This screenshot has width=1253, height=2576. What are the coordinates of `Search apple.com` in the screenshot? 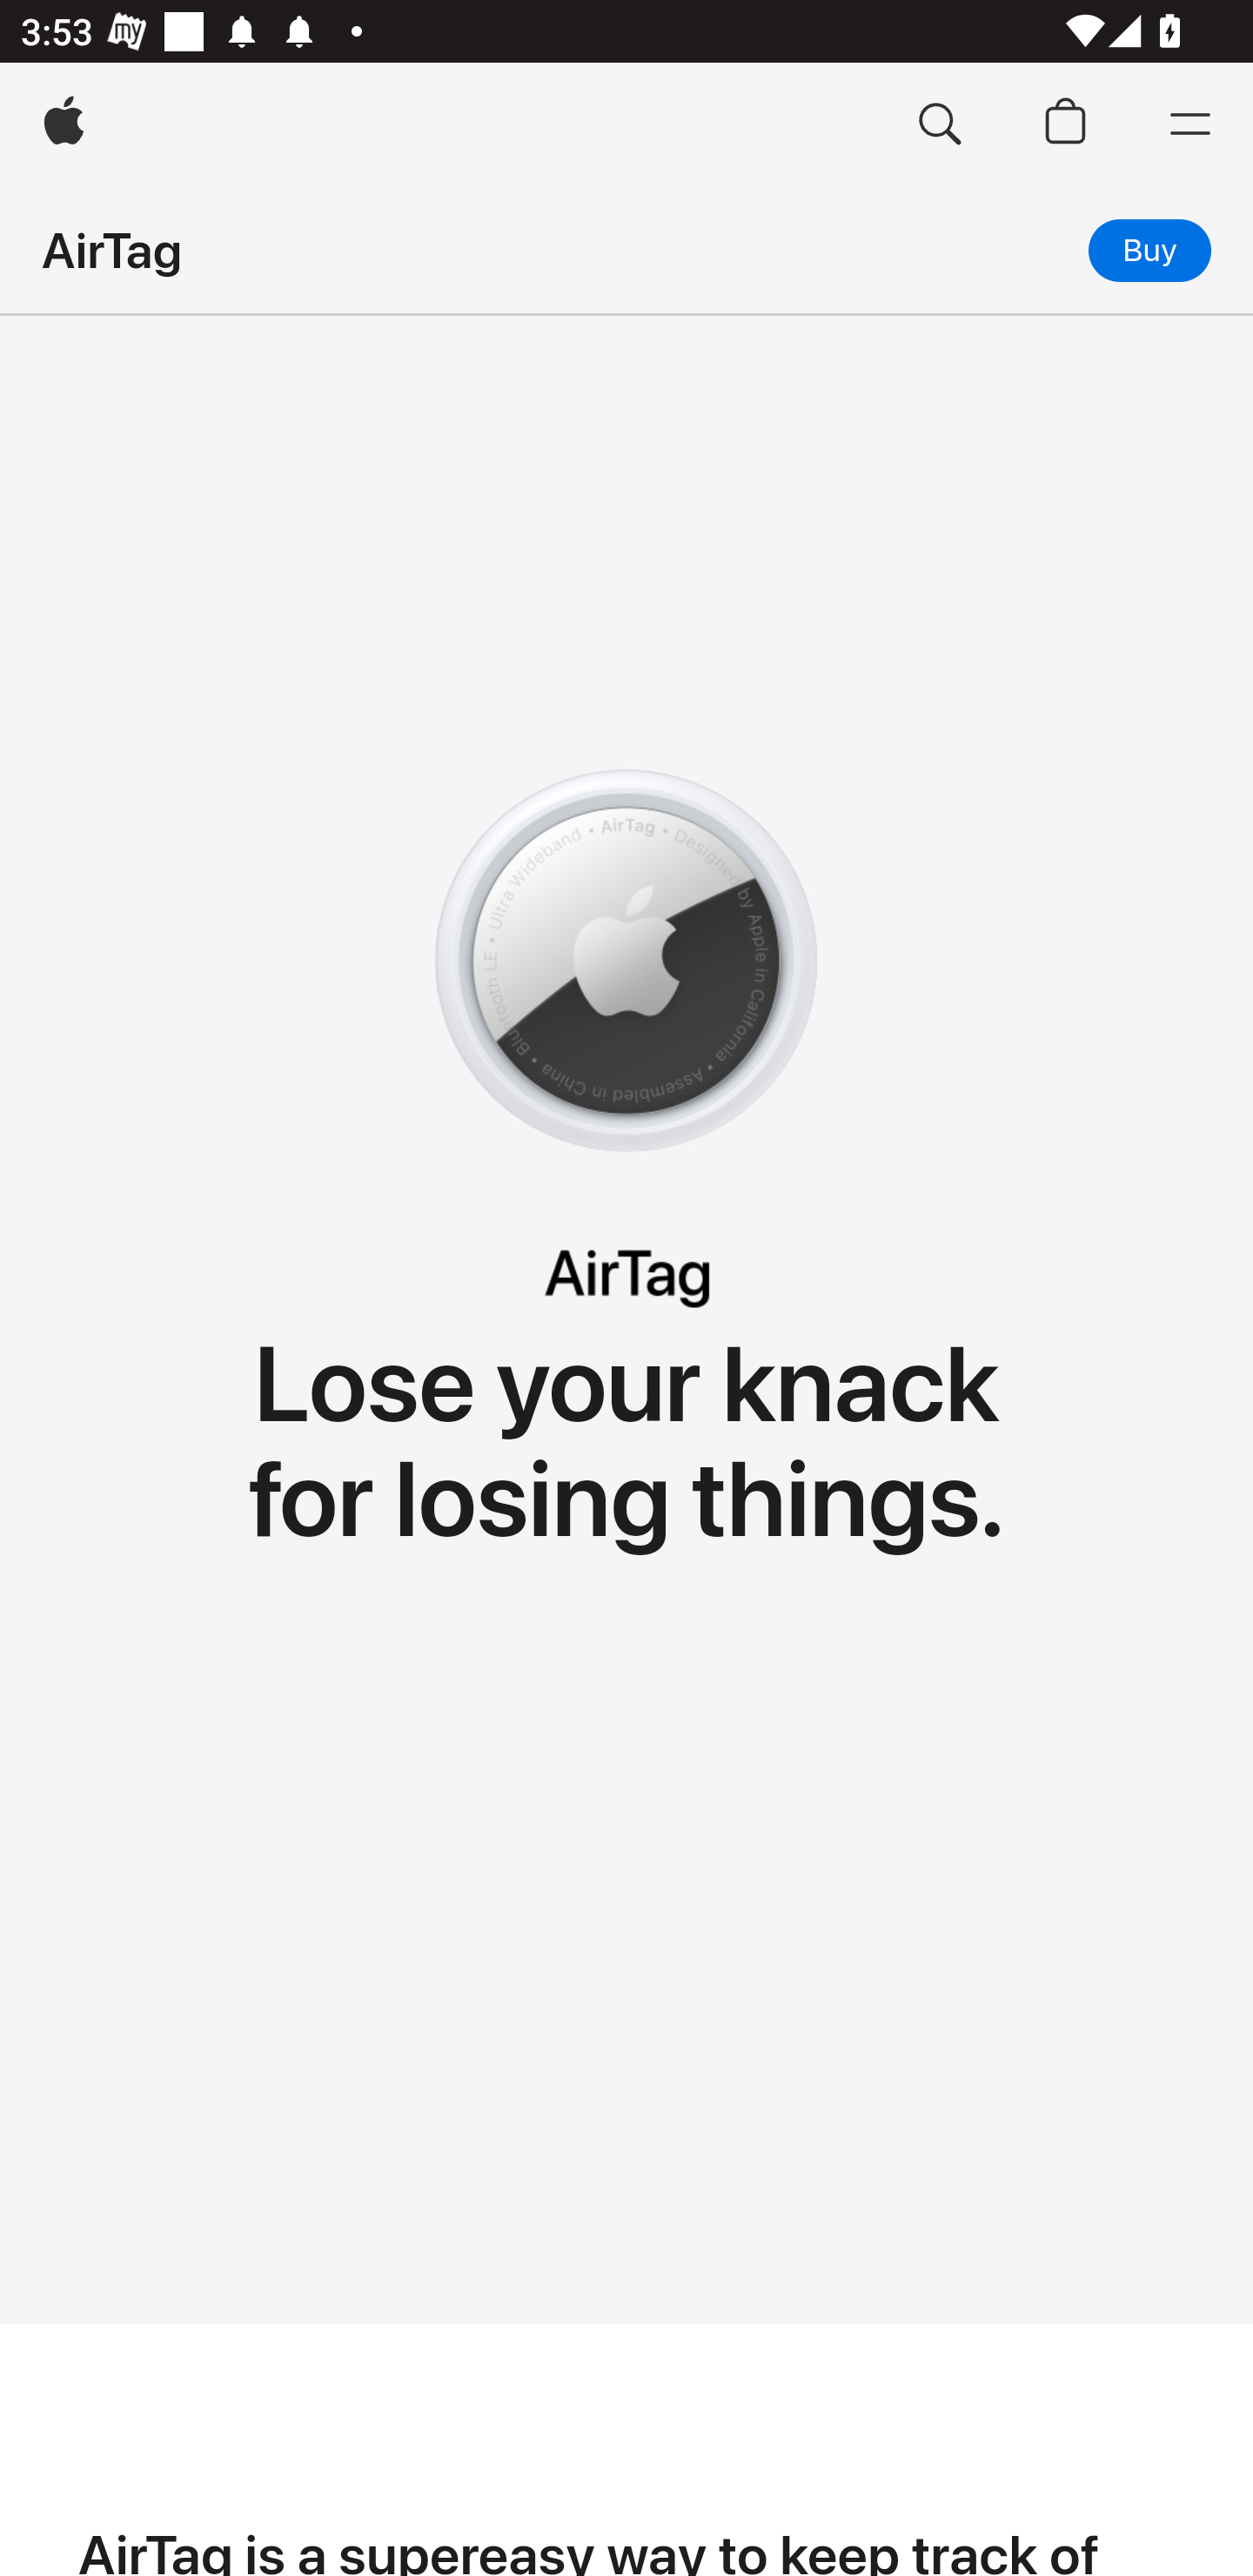 It's located at (940, 125).